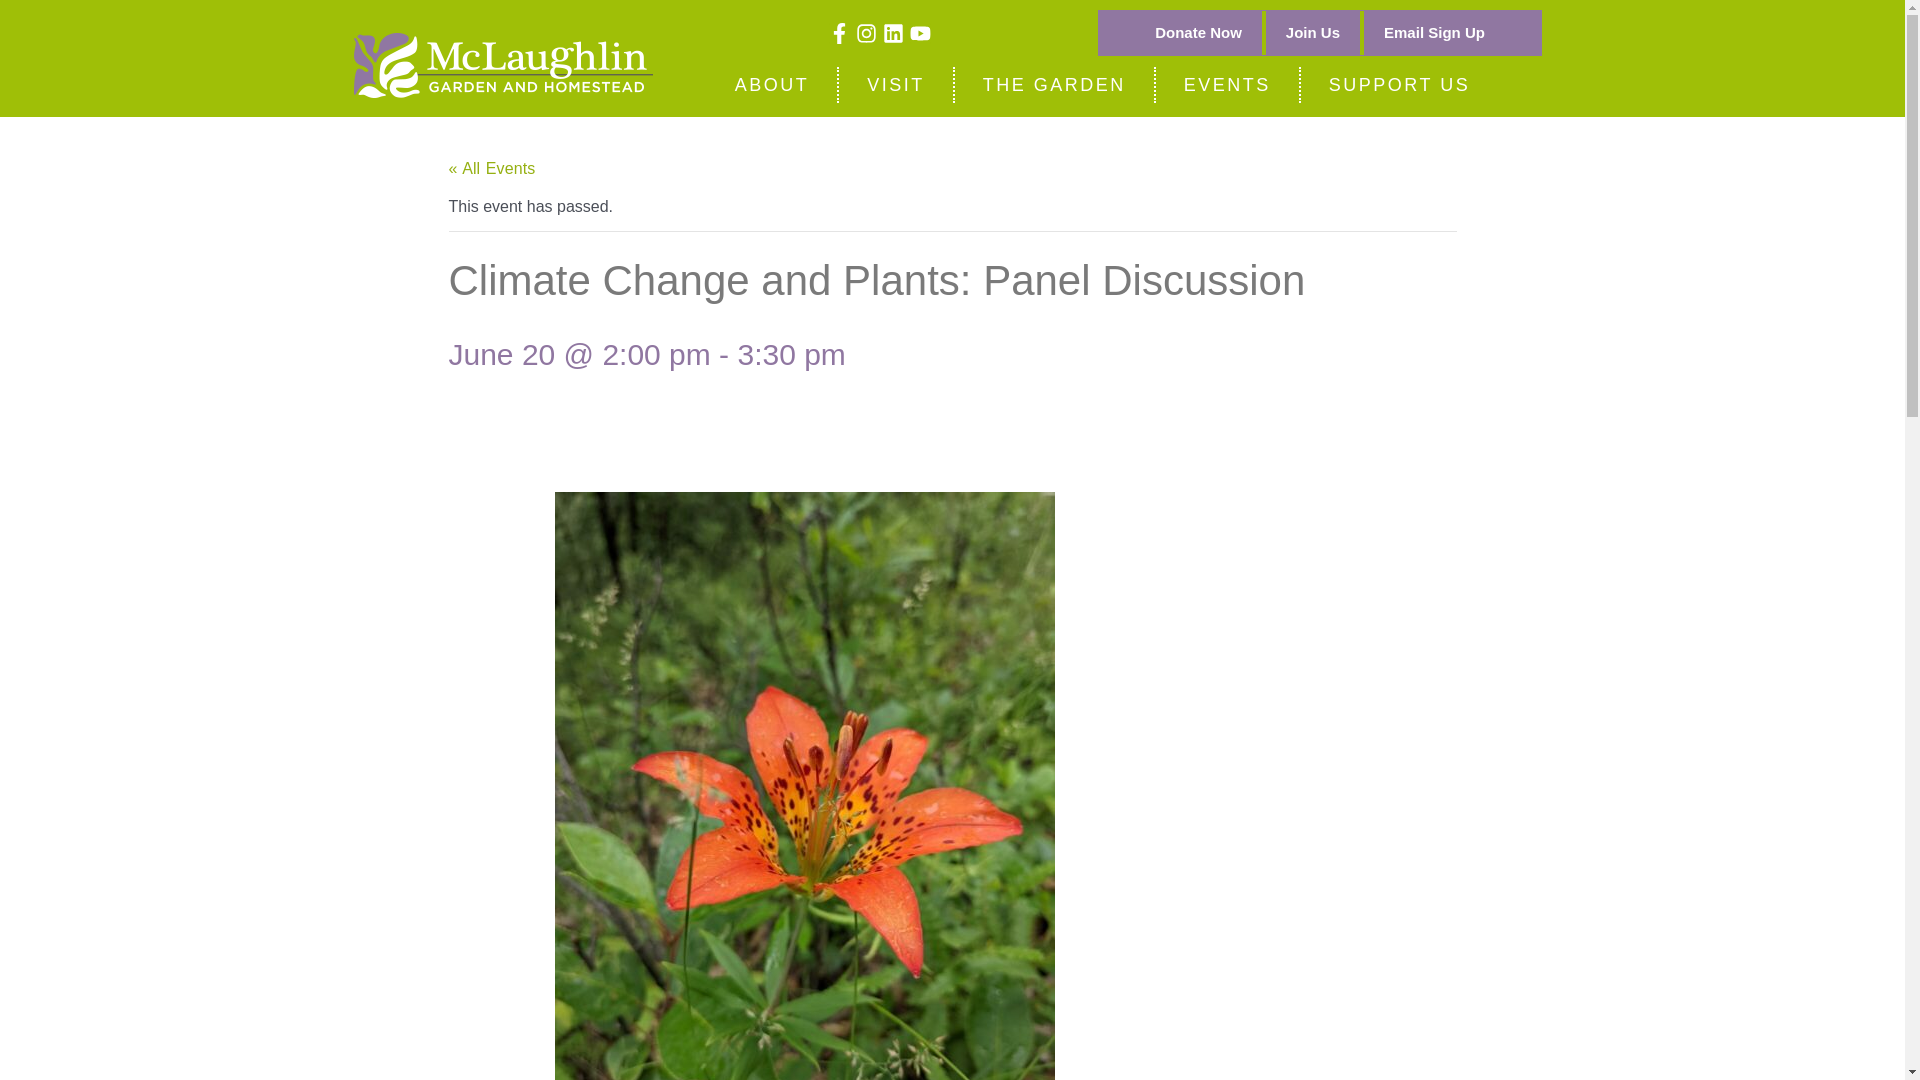  I want to click on Facebook-f, so click(840, 32).